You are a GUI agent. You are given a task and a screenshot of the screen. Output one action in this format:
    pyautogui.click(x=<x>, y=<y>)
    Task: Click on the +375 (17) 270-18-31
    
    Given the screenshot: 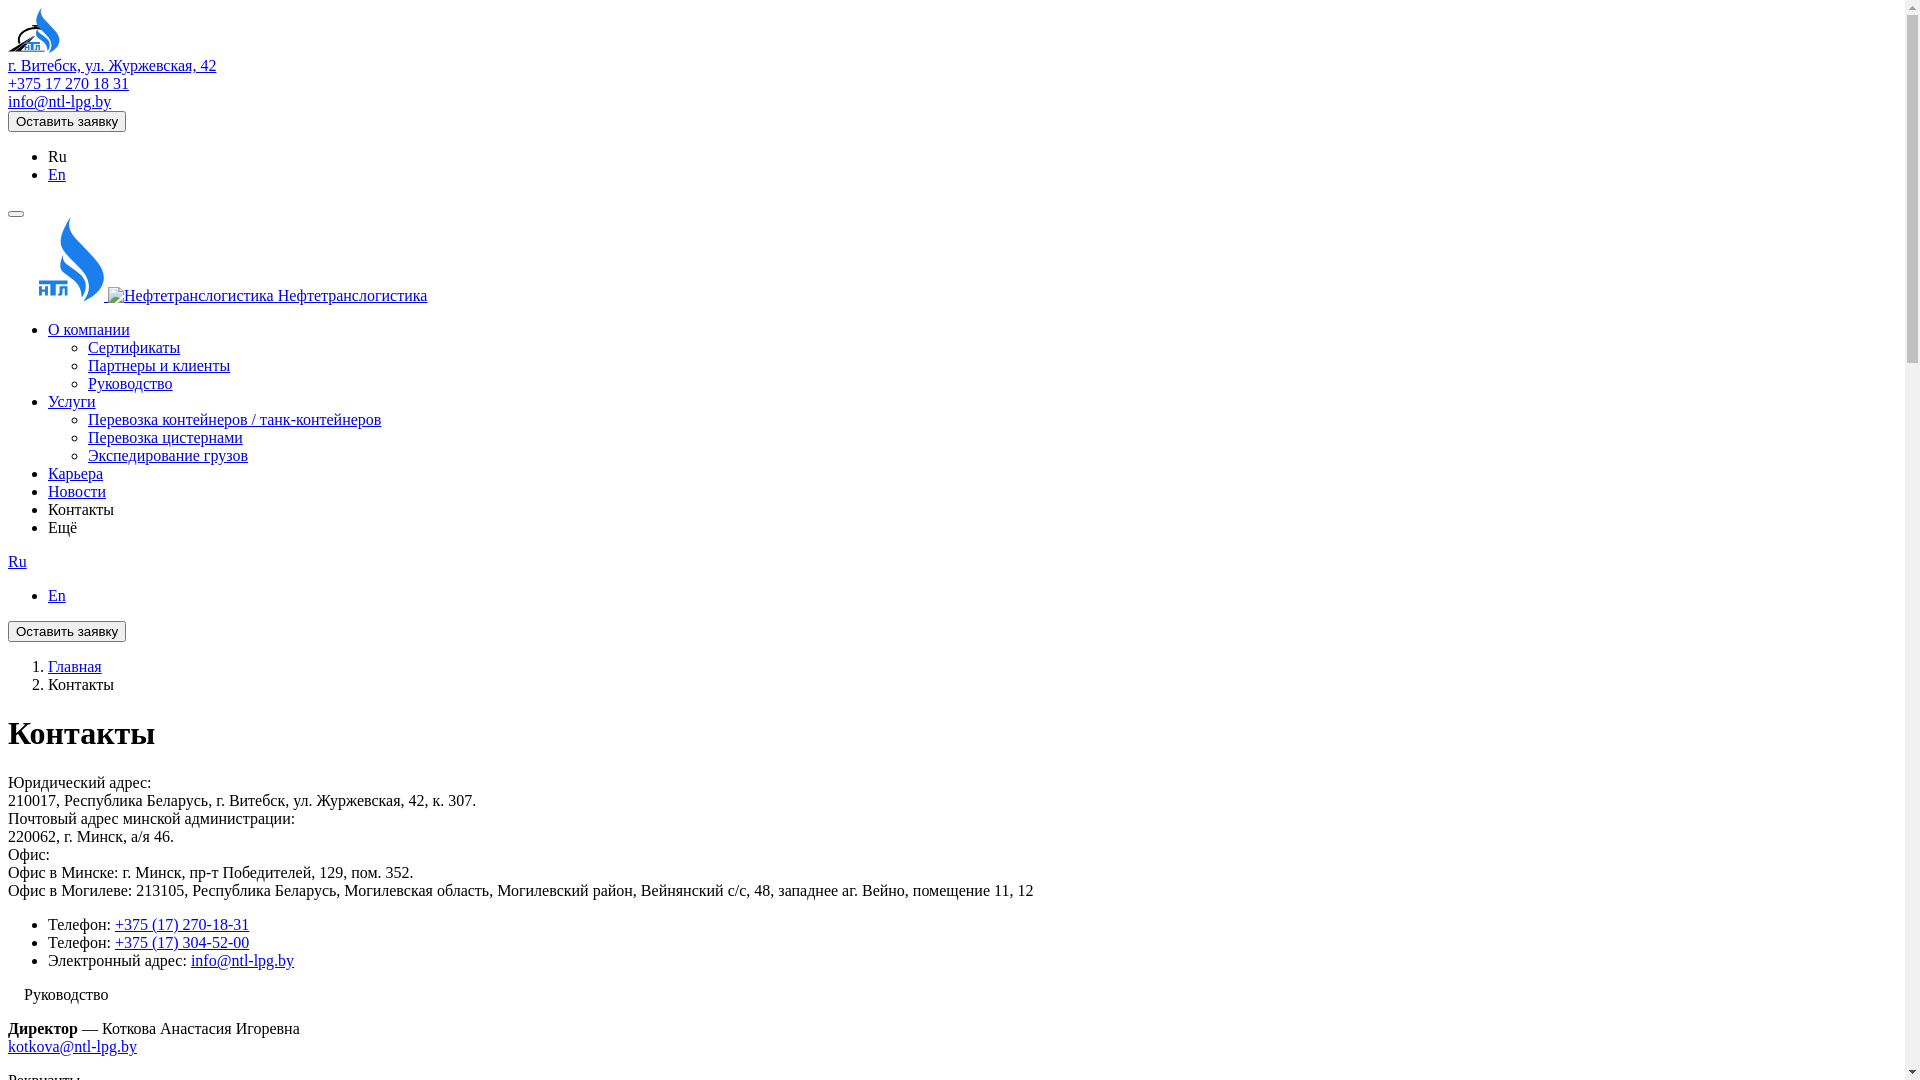 What is the action you would take?
    pyautogui.click(x=182, y=924)
    